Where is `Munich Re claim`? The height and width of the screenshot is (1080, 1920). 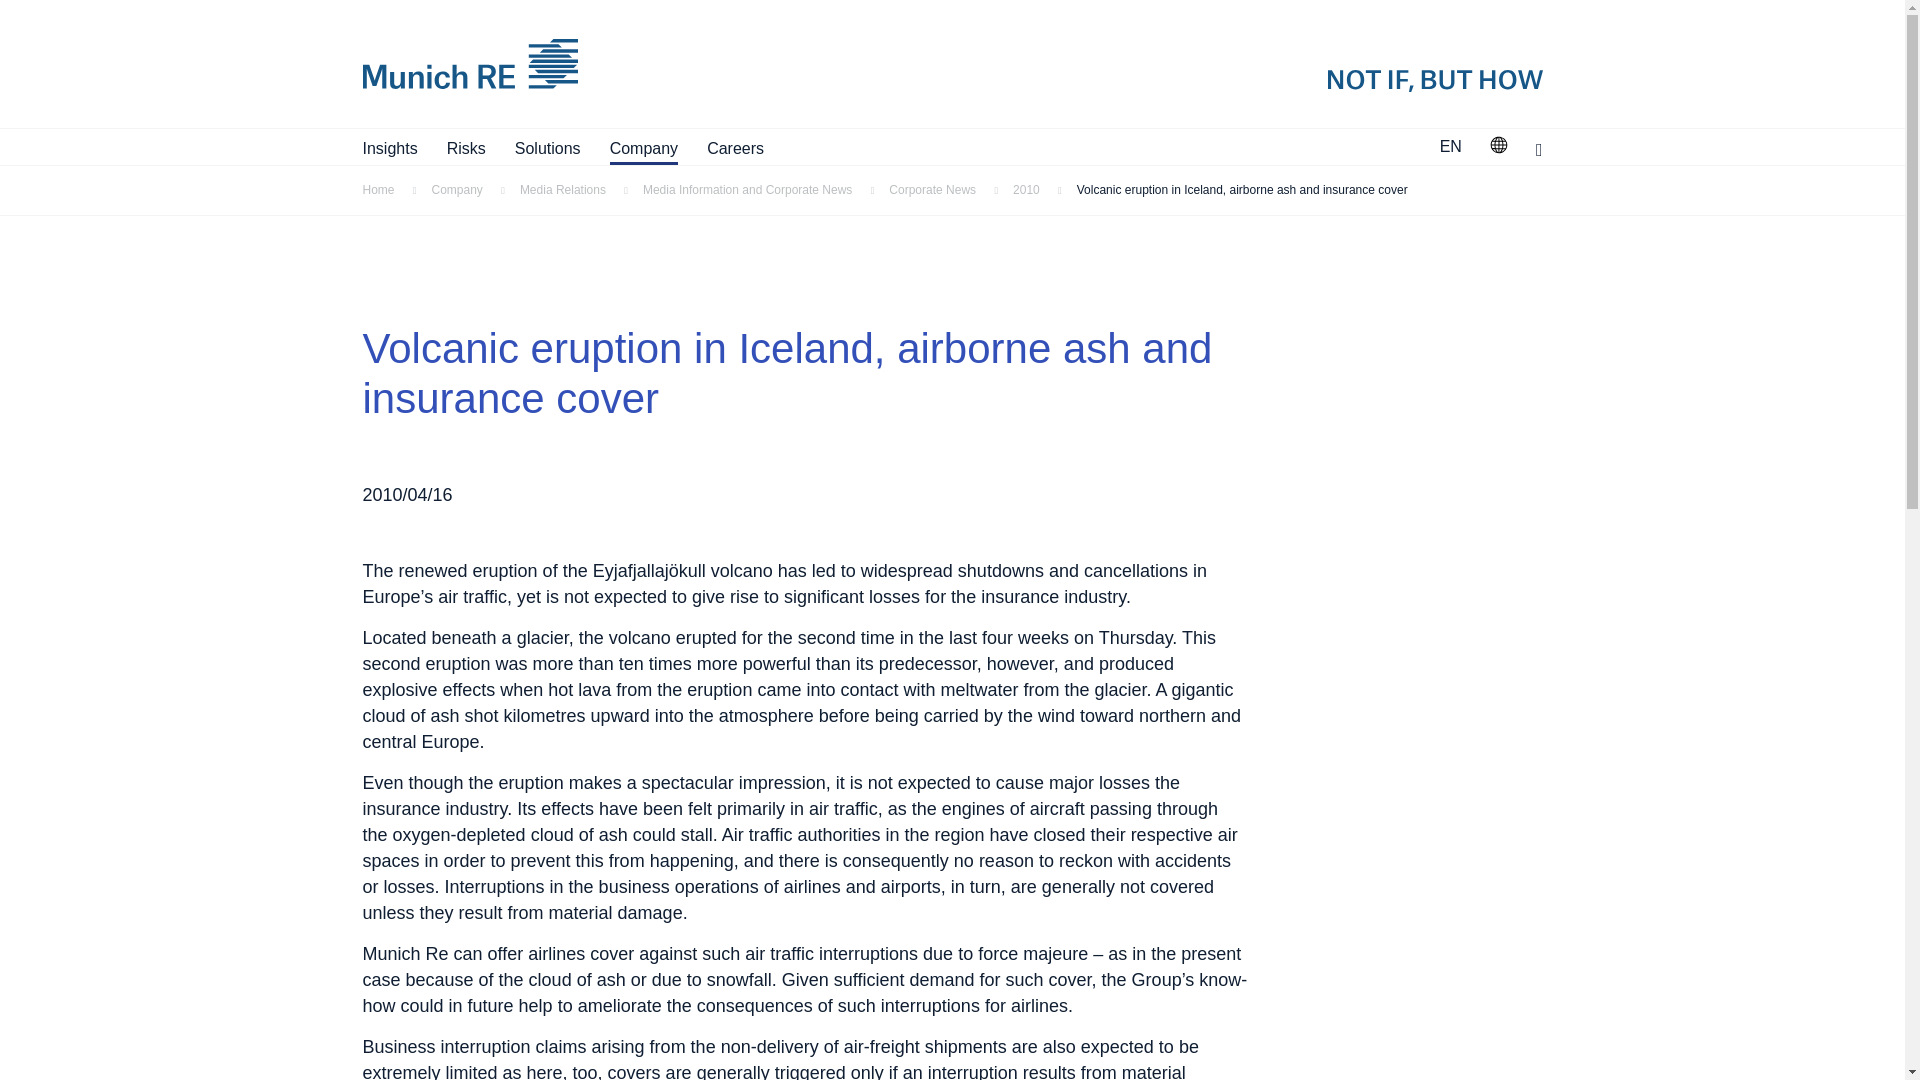
Munich Re claim is located at coordinates (1277, 64).